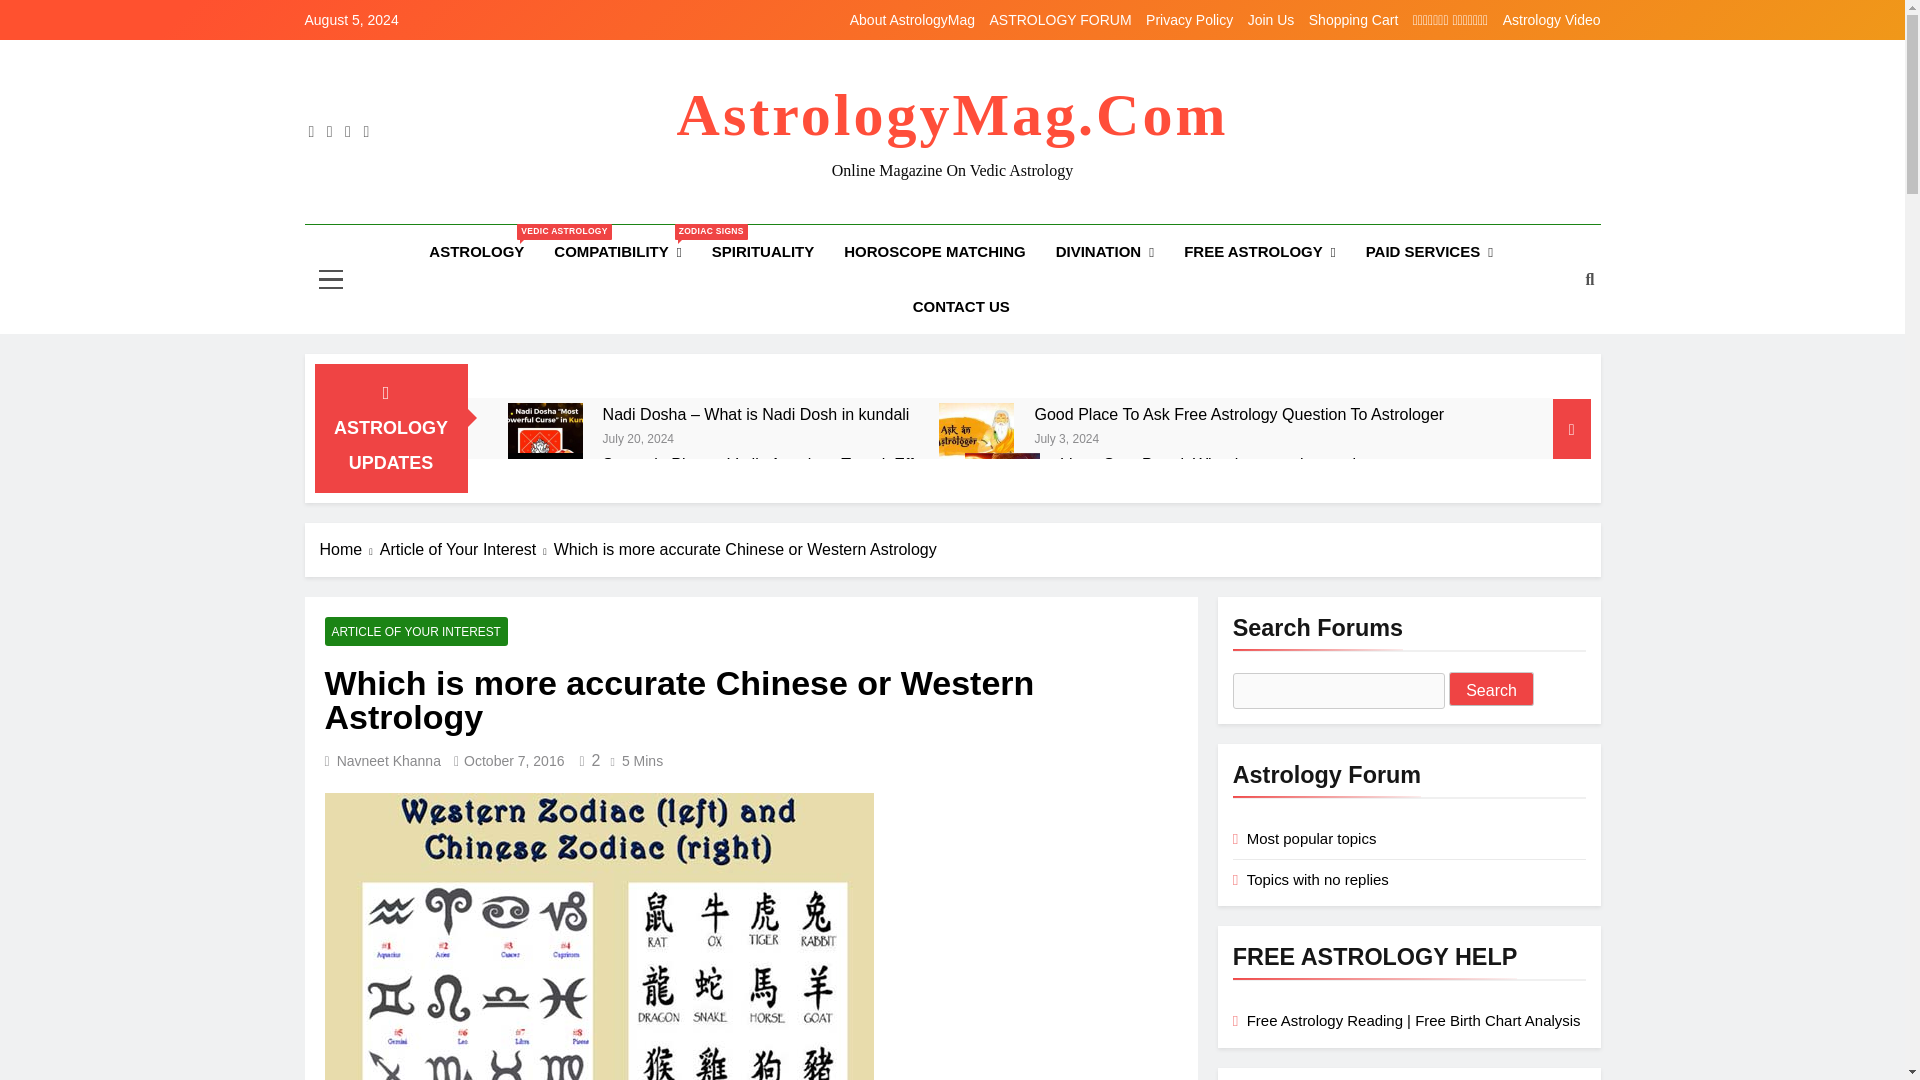 This screenshot has width=1920, height=1080. I want to click on Good Place To Ask Free Astrology Question To Astrologer, so click(976, 440).